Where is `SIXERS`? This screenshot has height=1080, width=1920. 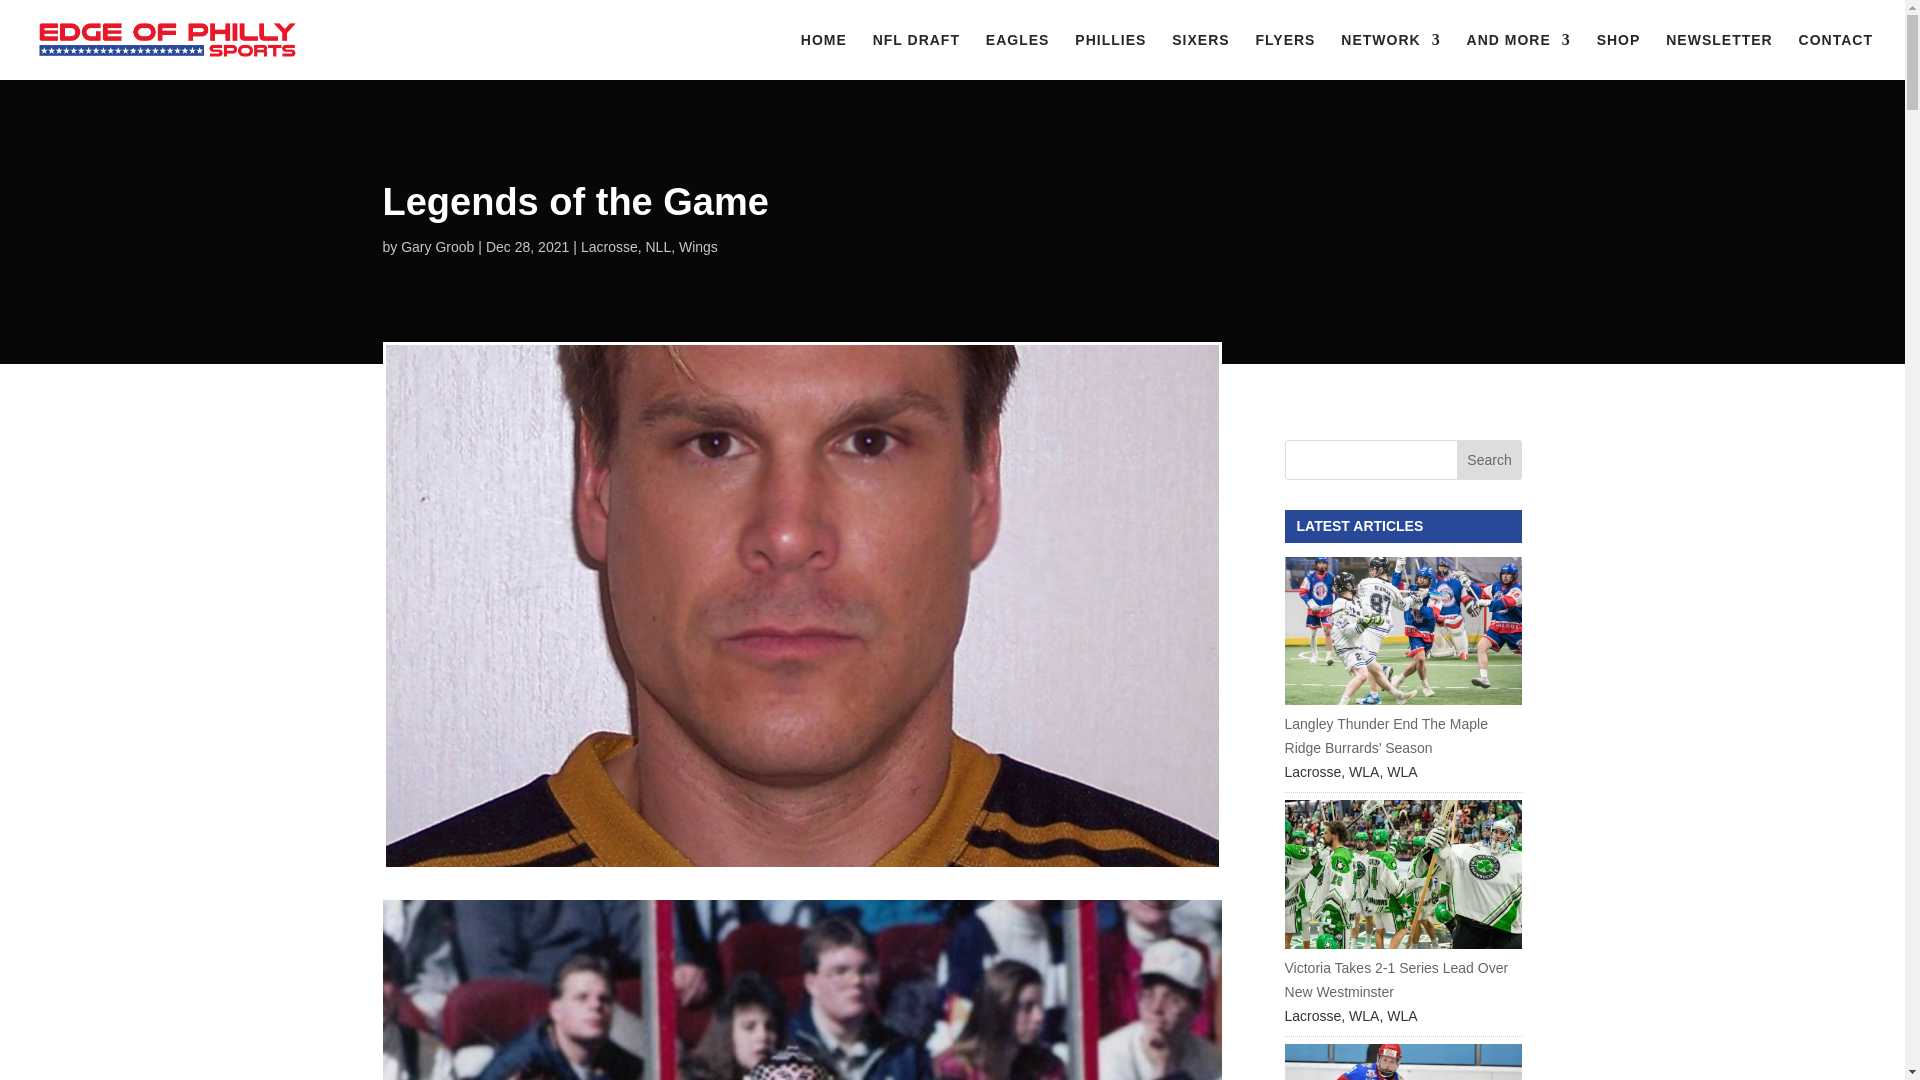
SIXERS is located at coordinates (1200, 56).